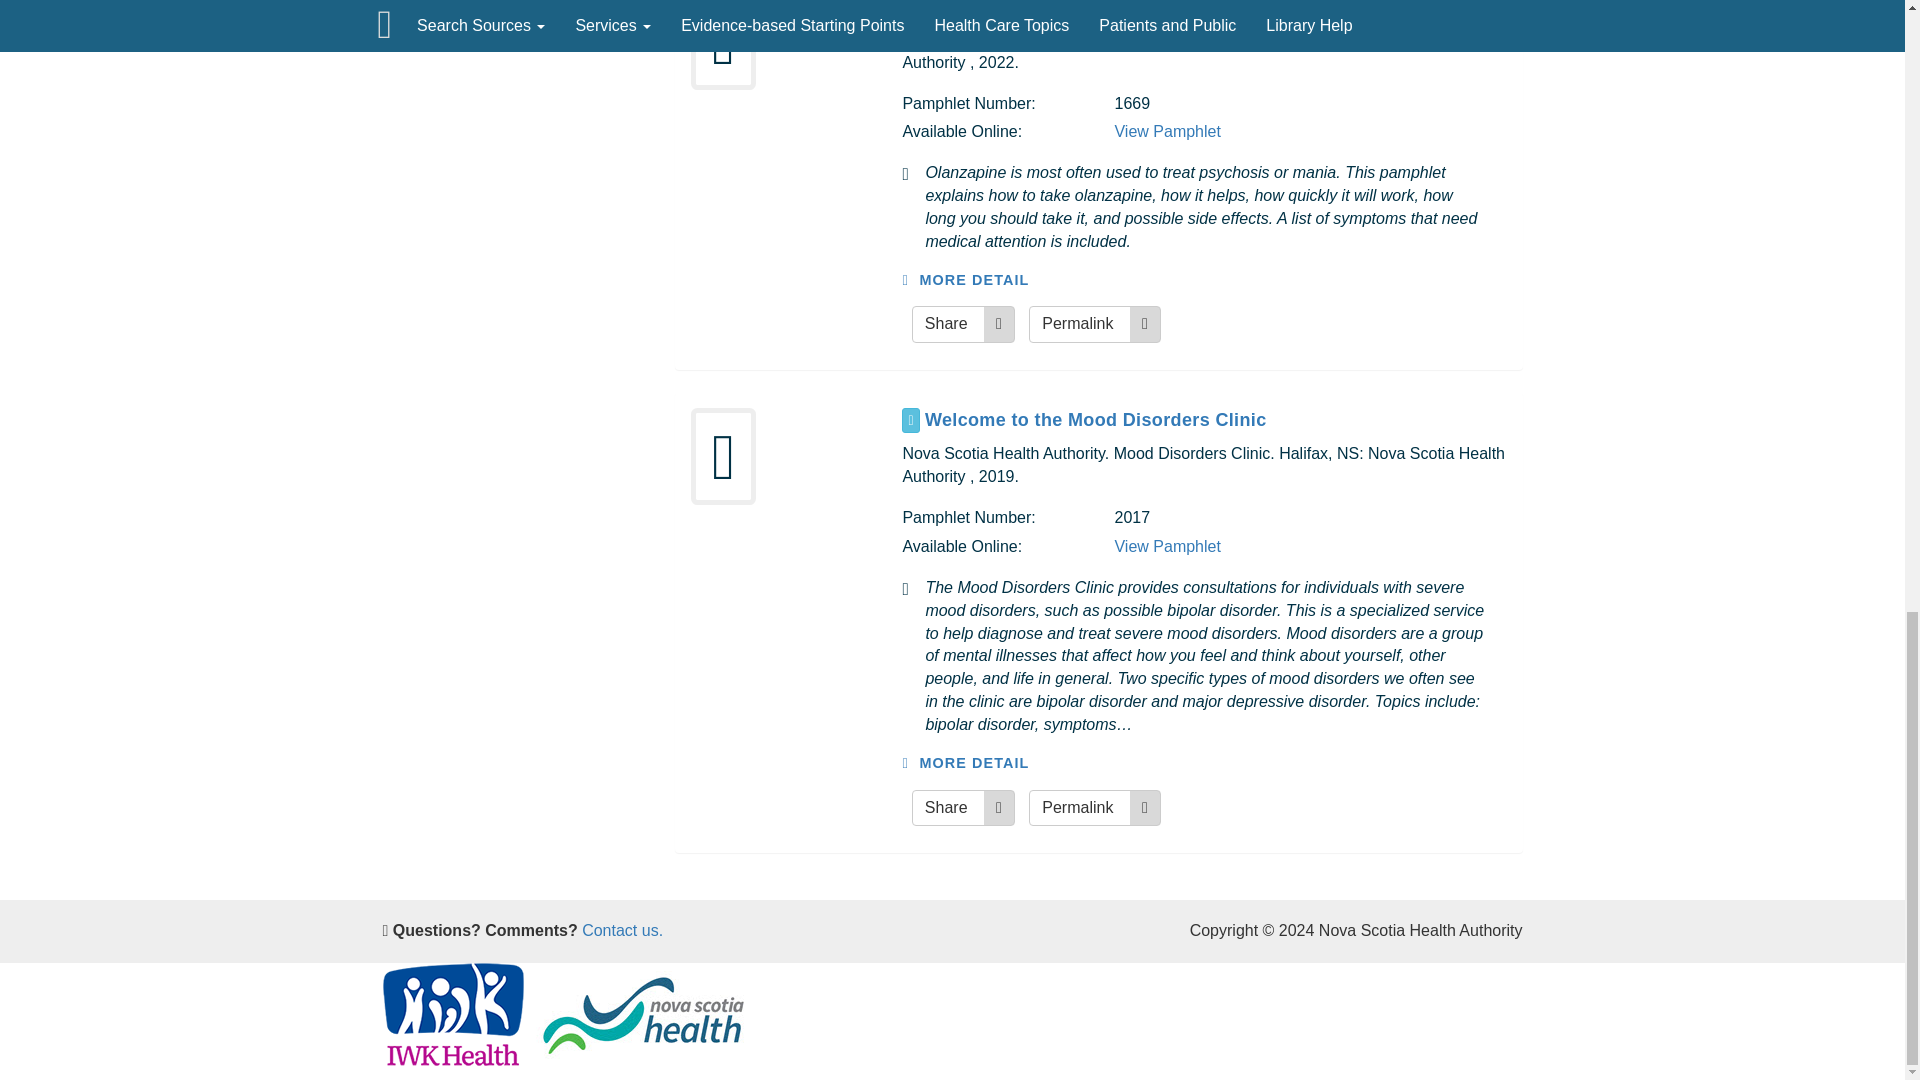 This screenshot has height=1080, width=1920. I want to click on Toggle Full Record, so click(1216, 420).